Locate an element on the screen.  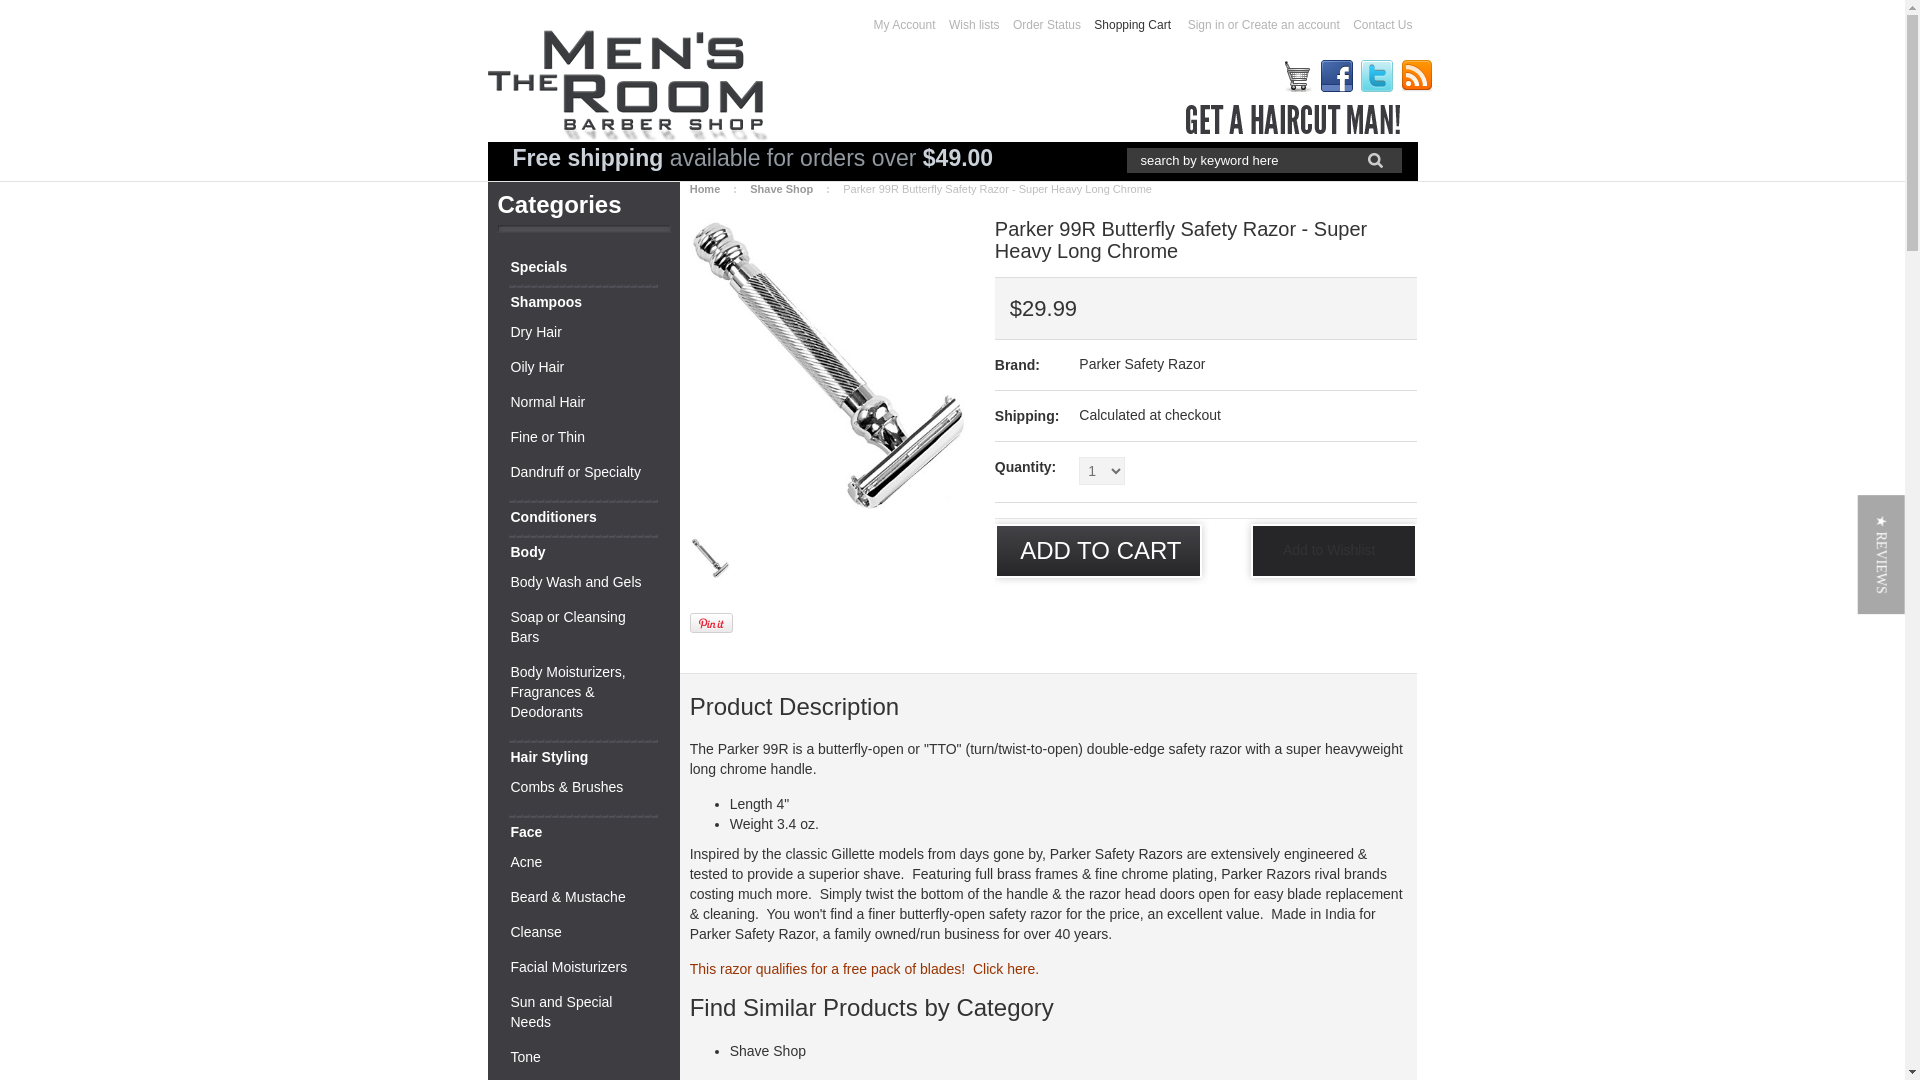
search by keyword here is located at coordinates (1237, 160).